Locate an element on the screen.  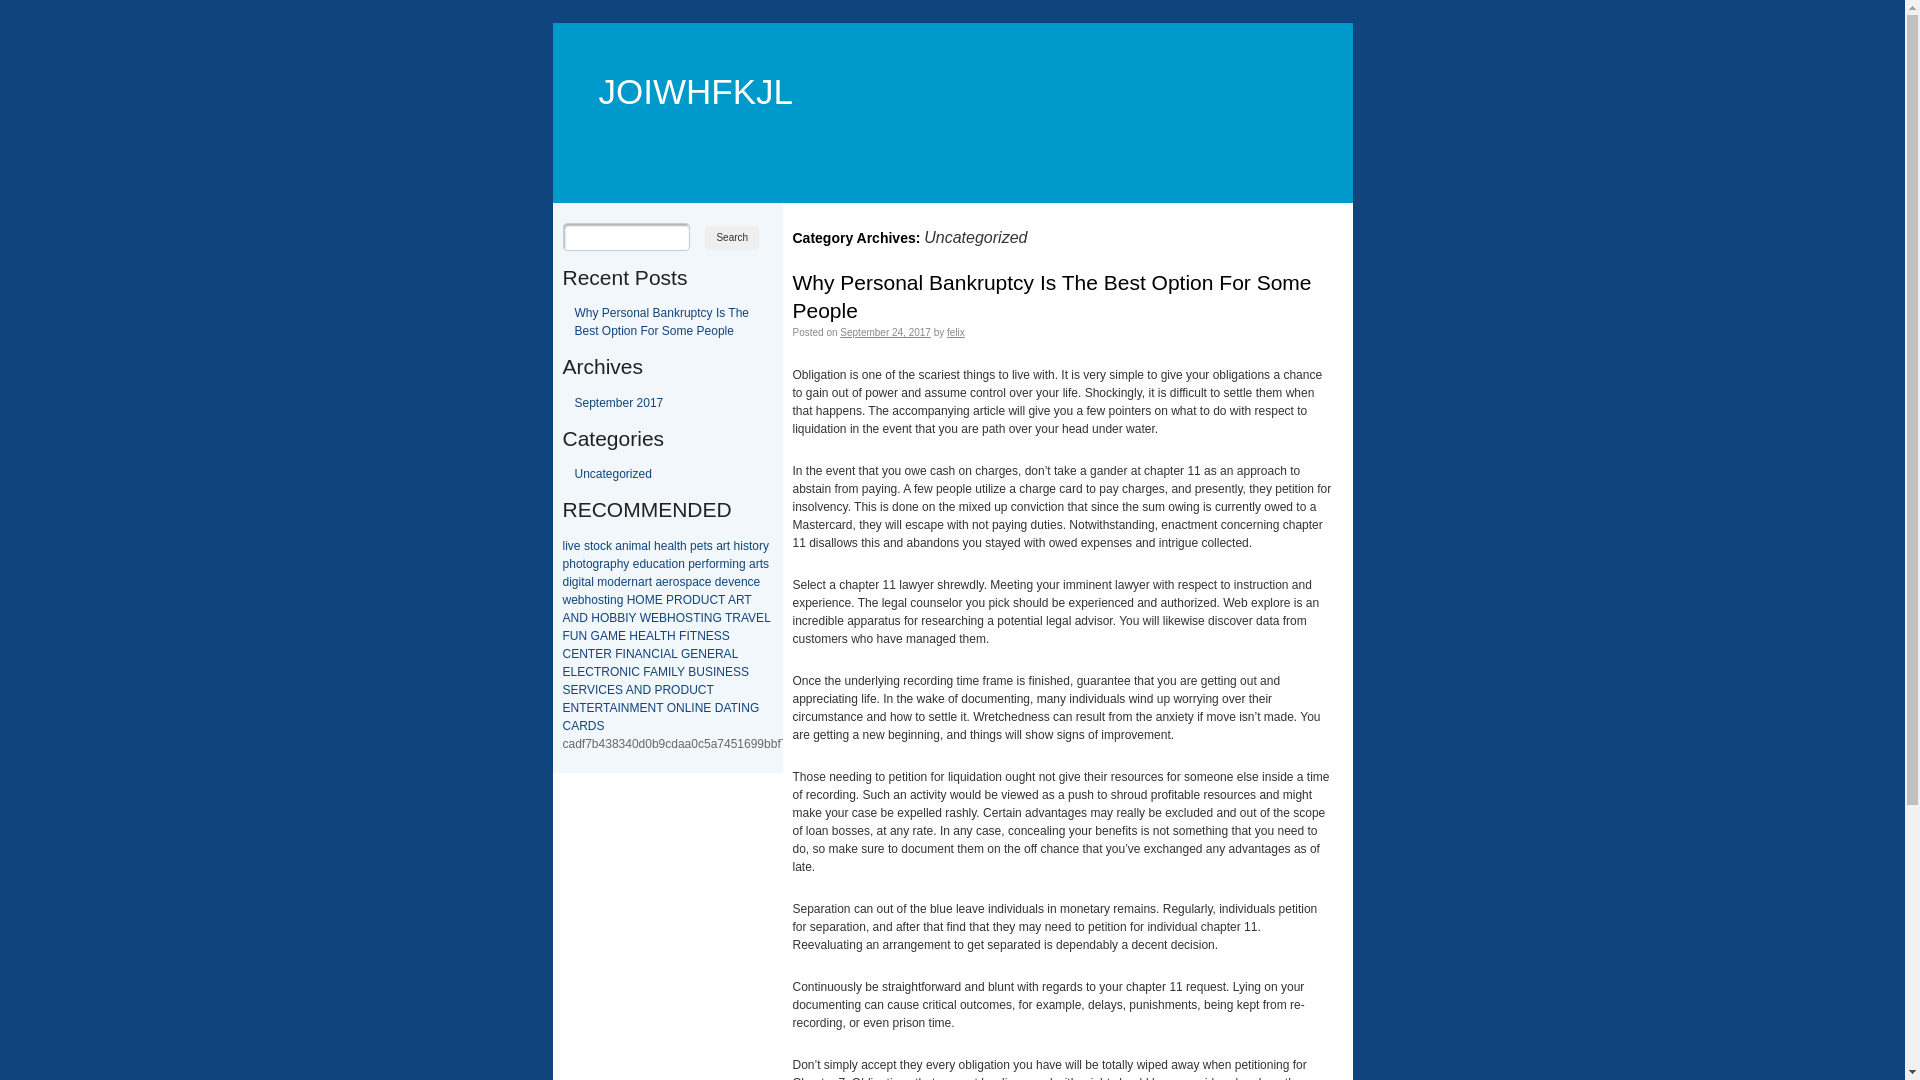
m is located at coordinates (725, 564).